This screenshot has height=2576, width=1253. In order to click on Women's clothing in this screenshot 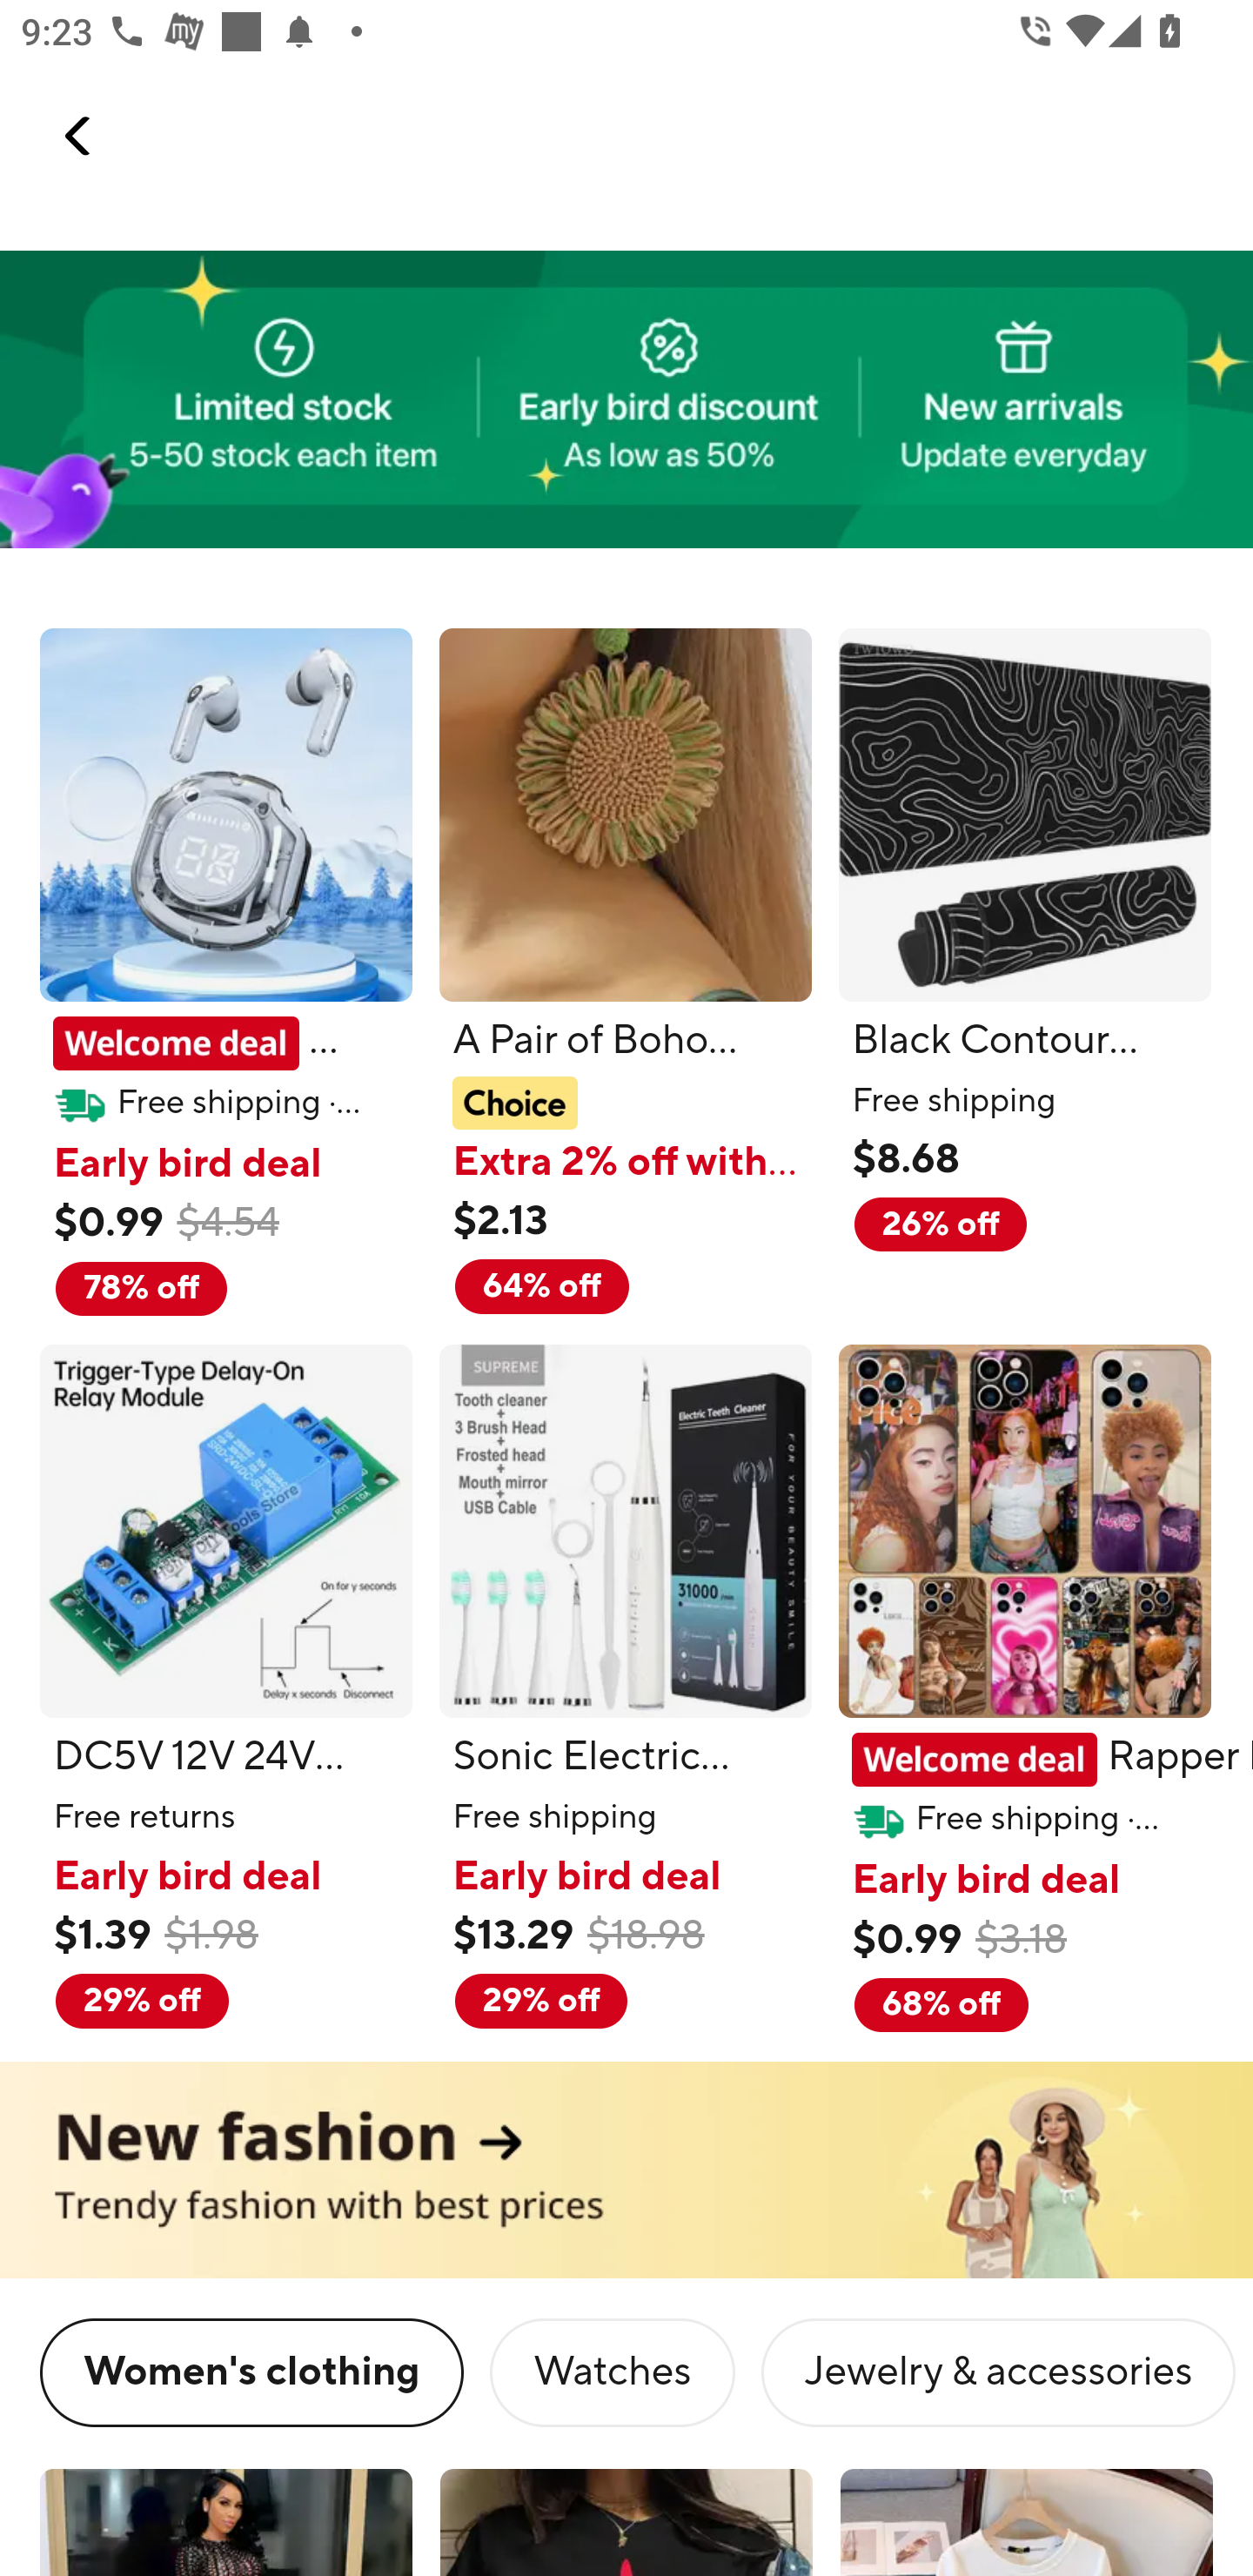, I will do `click(251, 2375)`.